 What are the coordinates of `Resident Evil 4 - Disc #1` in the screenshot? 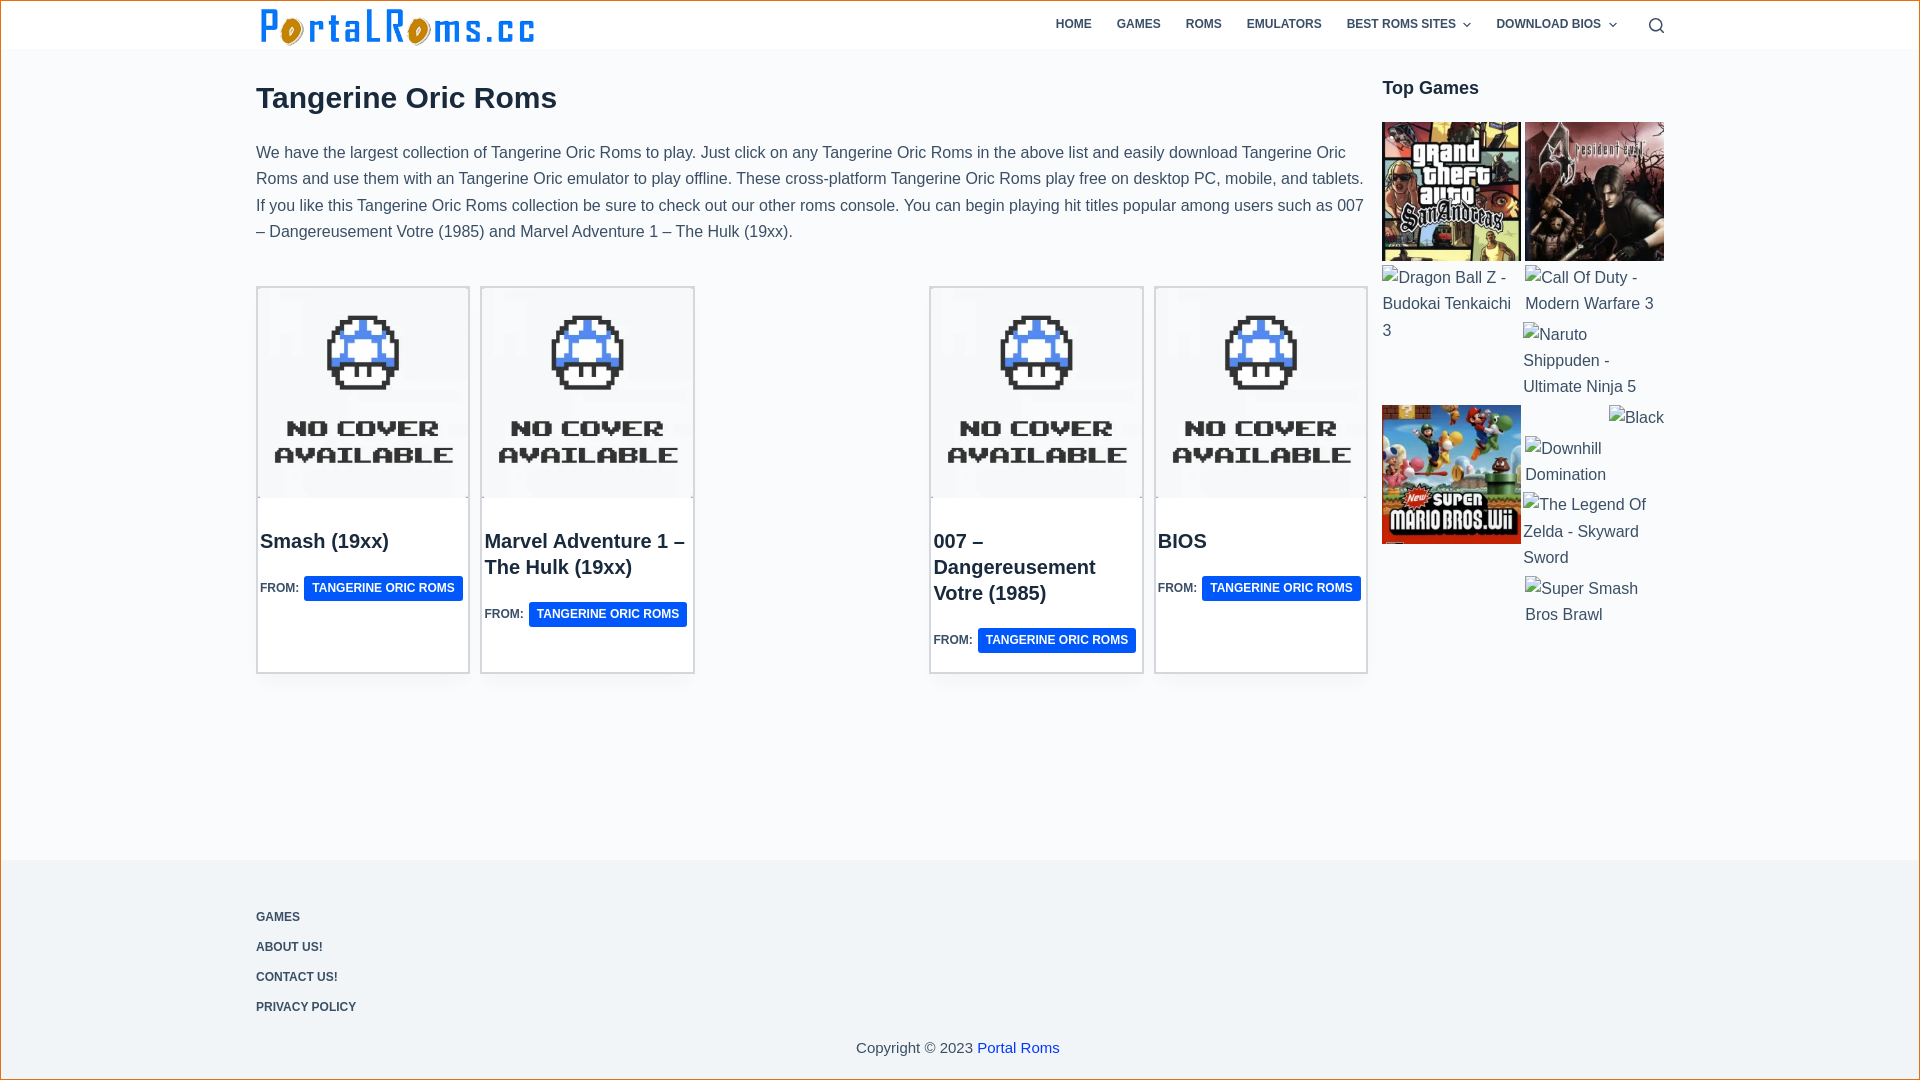 It's located at (1594, 192).